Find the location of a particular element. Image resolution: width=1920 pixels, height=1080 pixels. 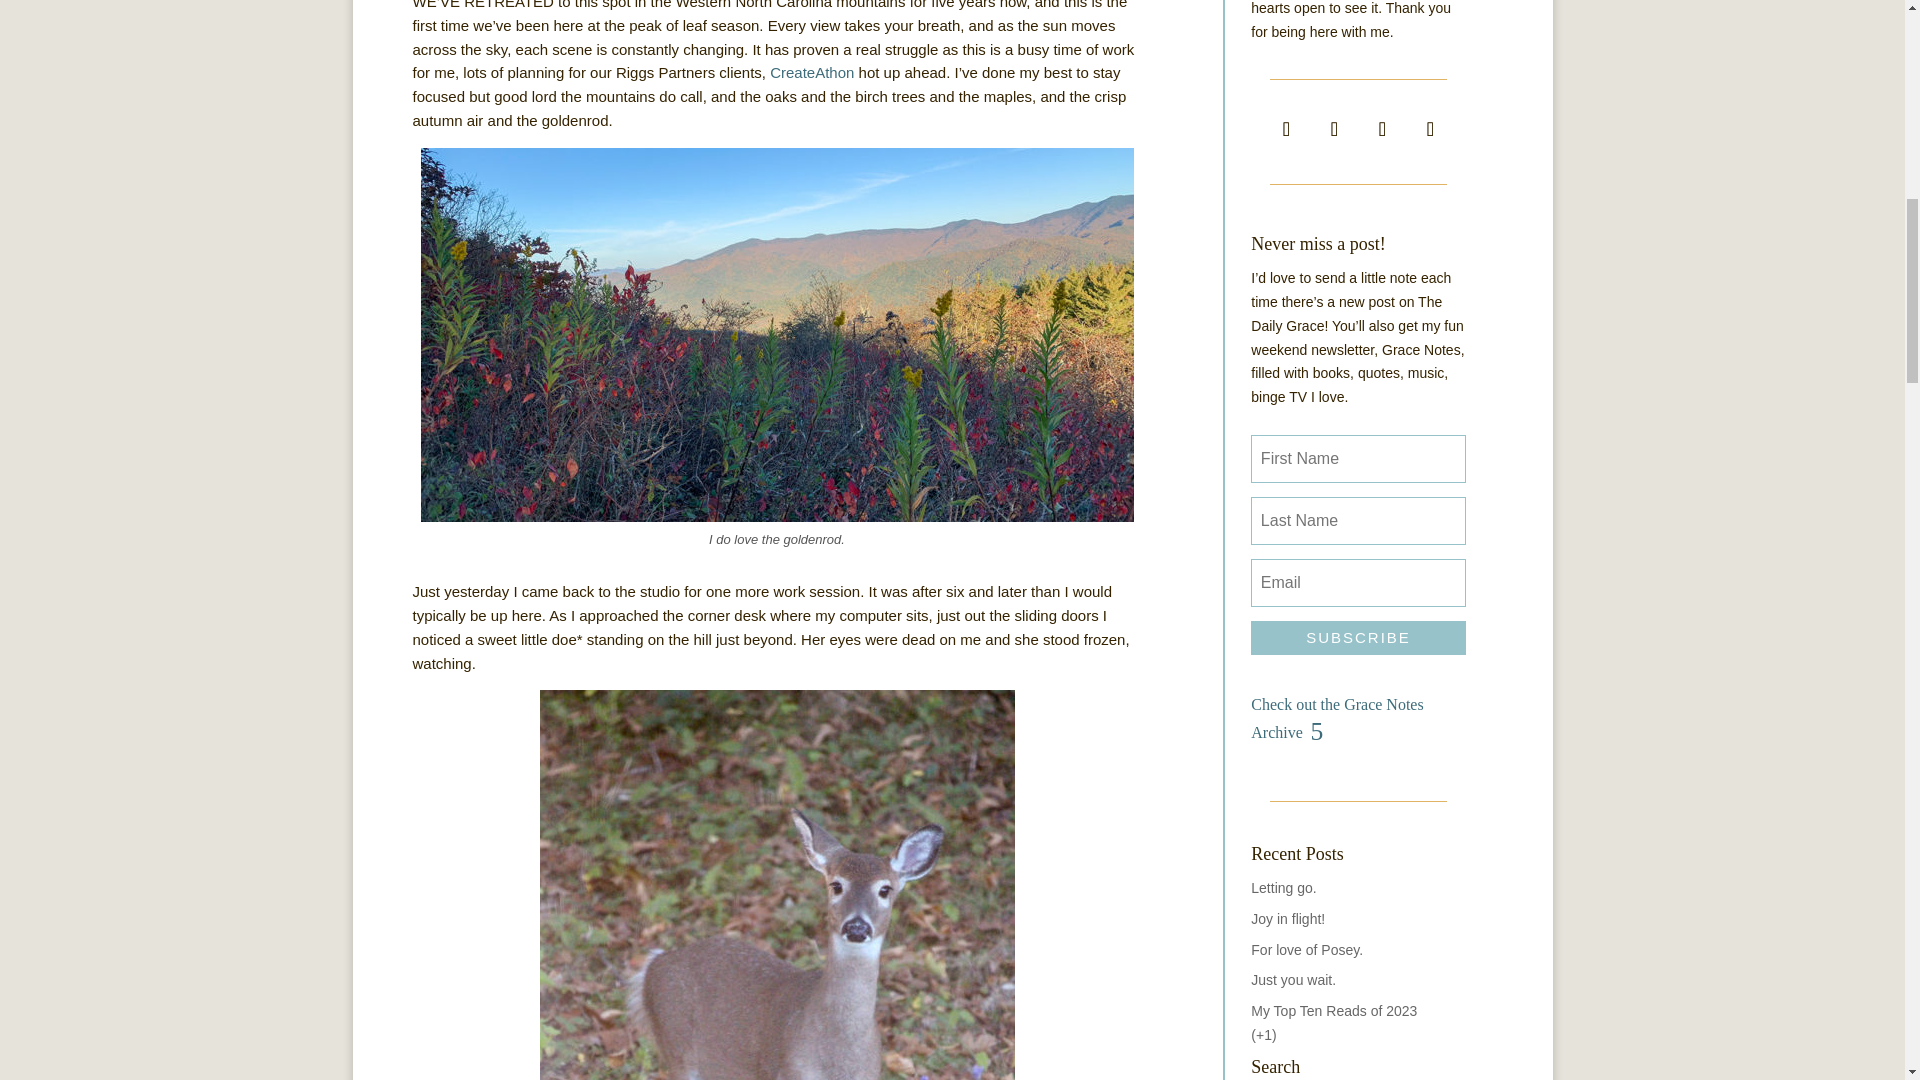

For love of Posey. is located at coordinates (1307, 949).